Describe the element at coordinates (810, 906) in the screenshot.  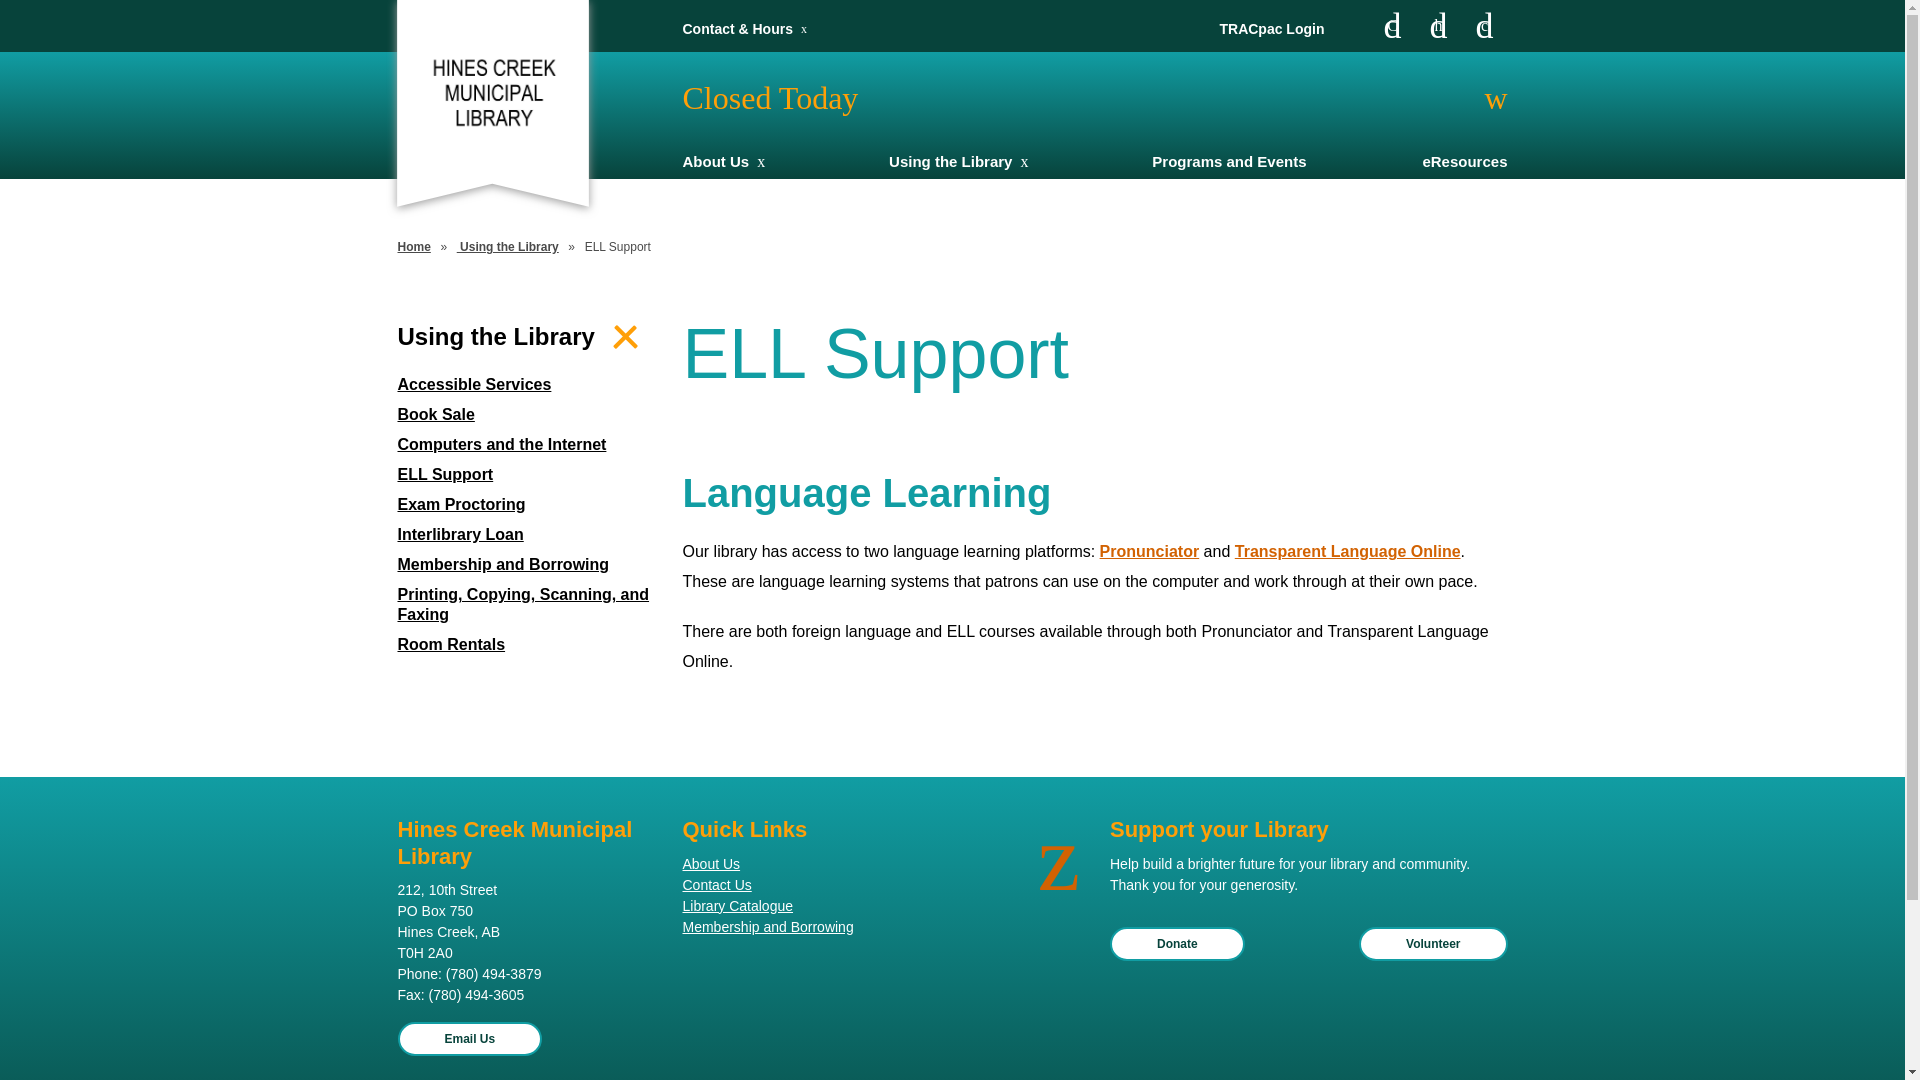
I see `Library Catalogue` at that location.